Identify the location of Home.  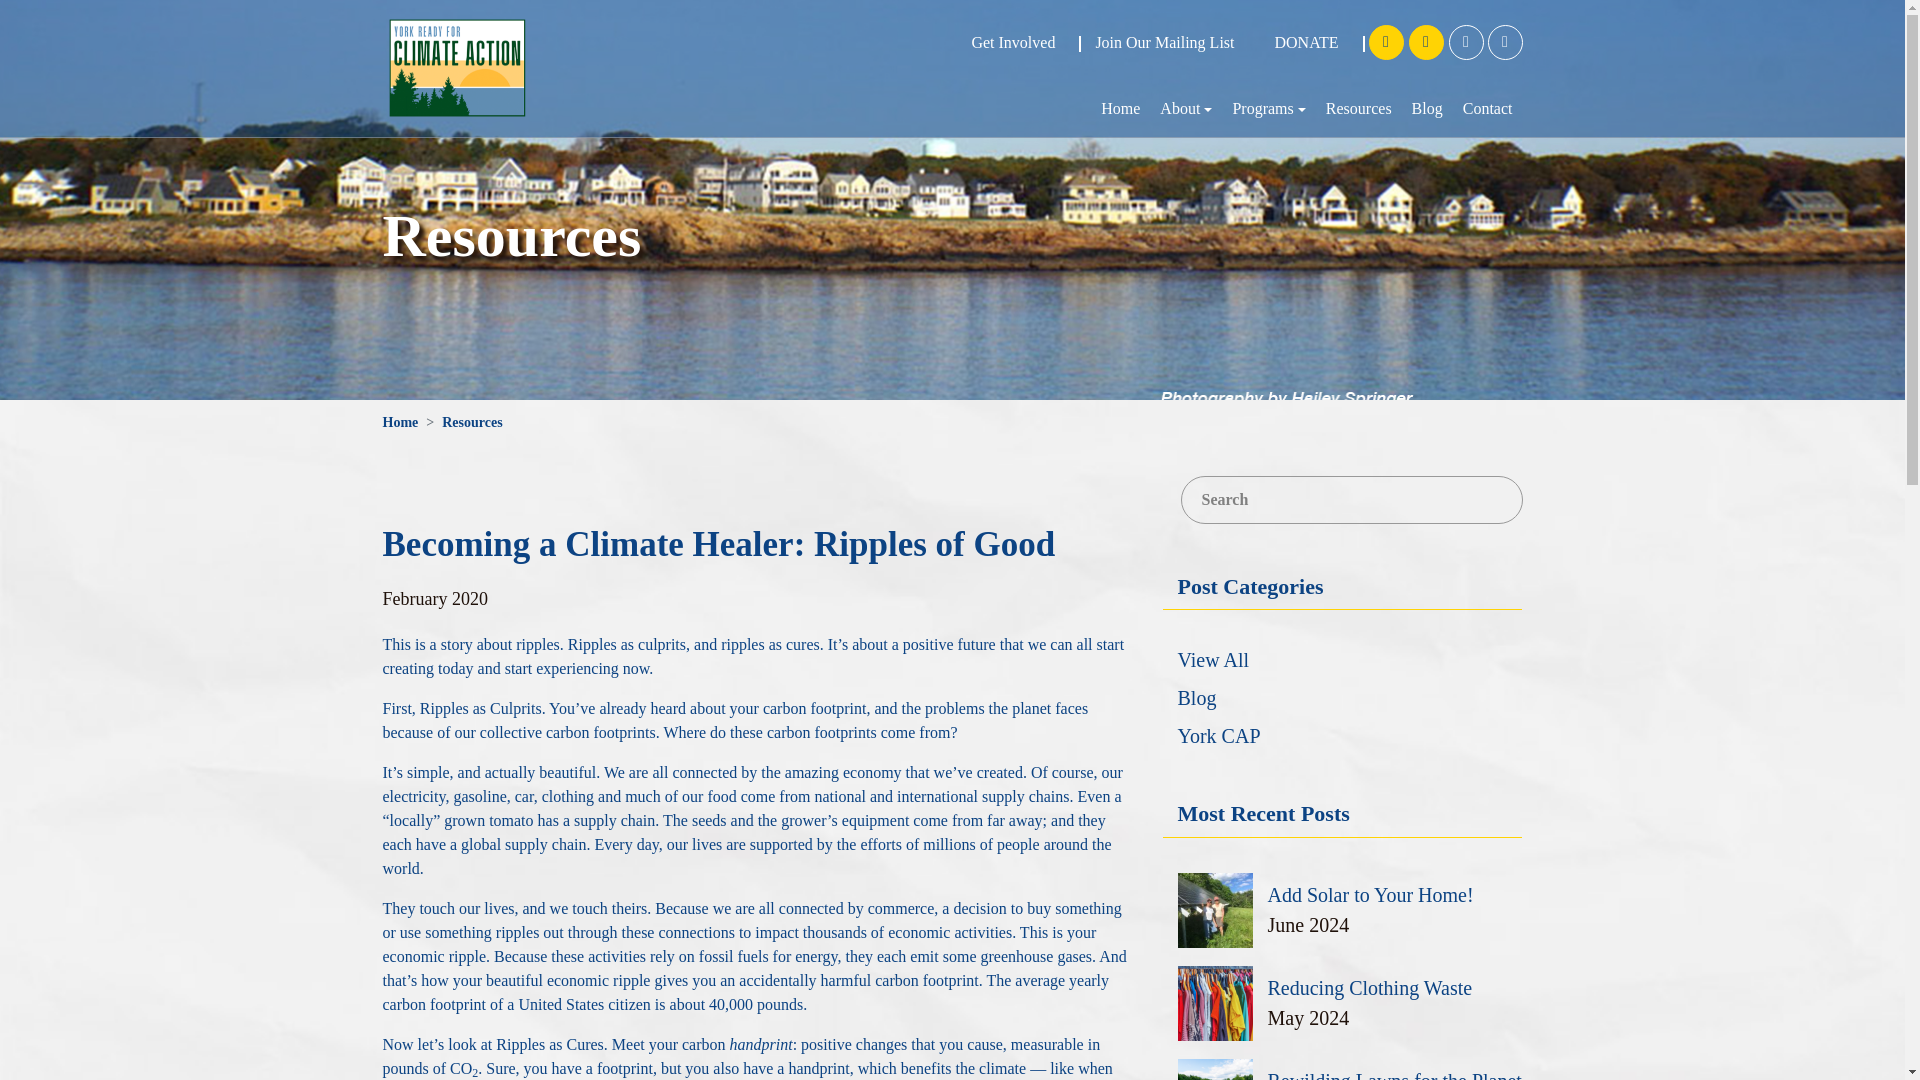
(400, 422).